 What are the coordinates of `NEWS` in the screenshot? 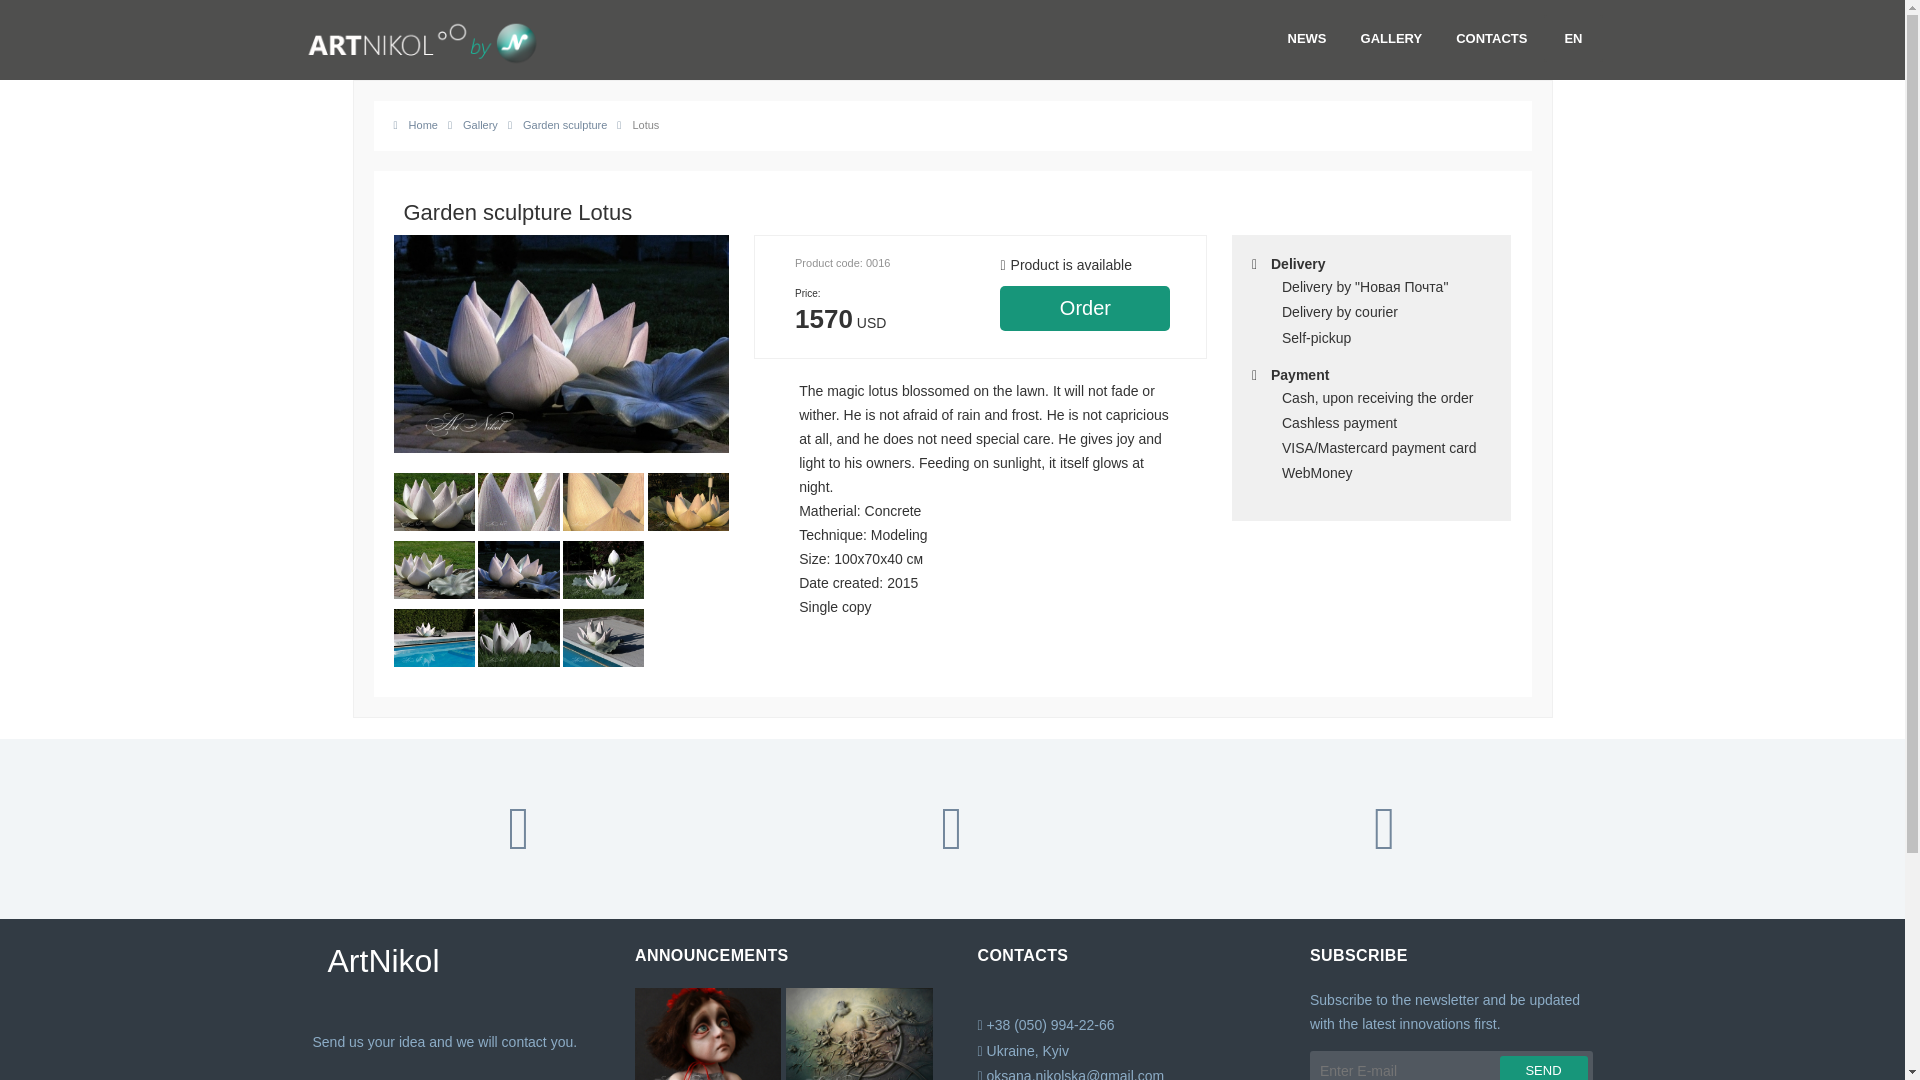 It's located at (1308, 38).